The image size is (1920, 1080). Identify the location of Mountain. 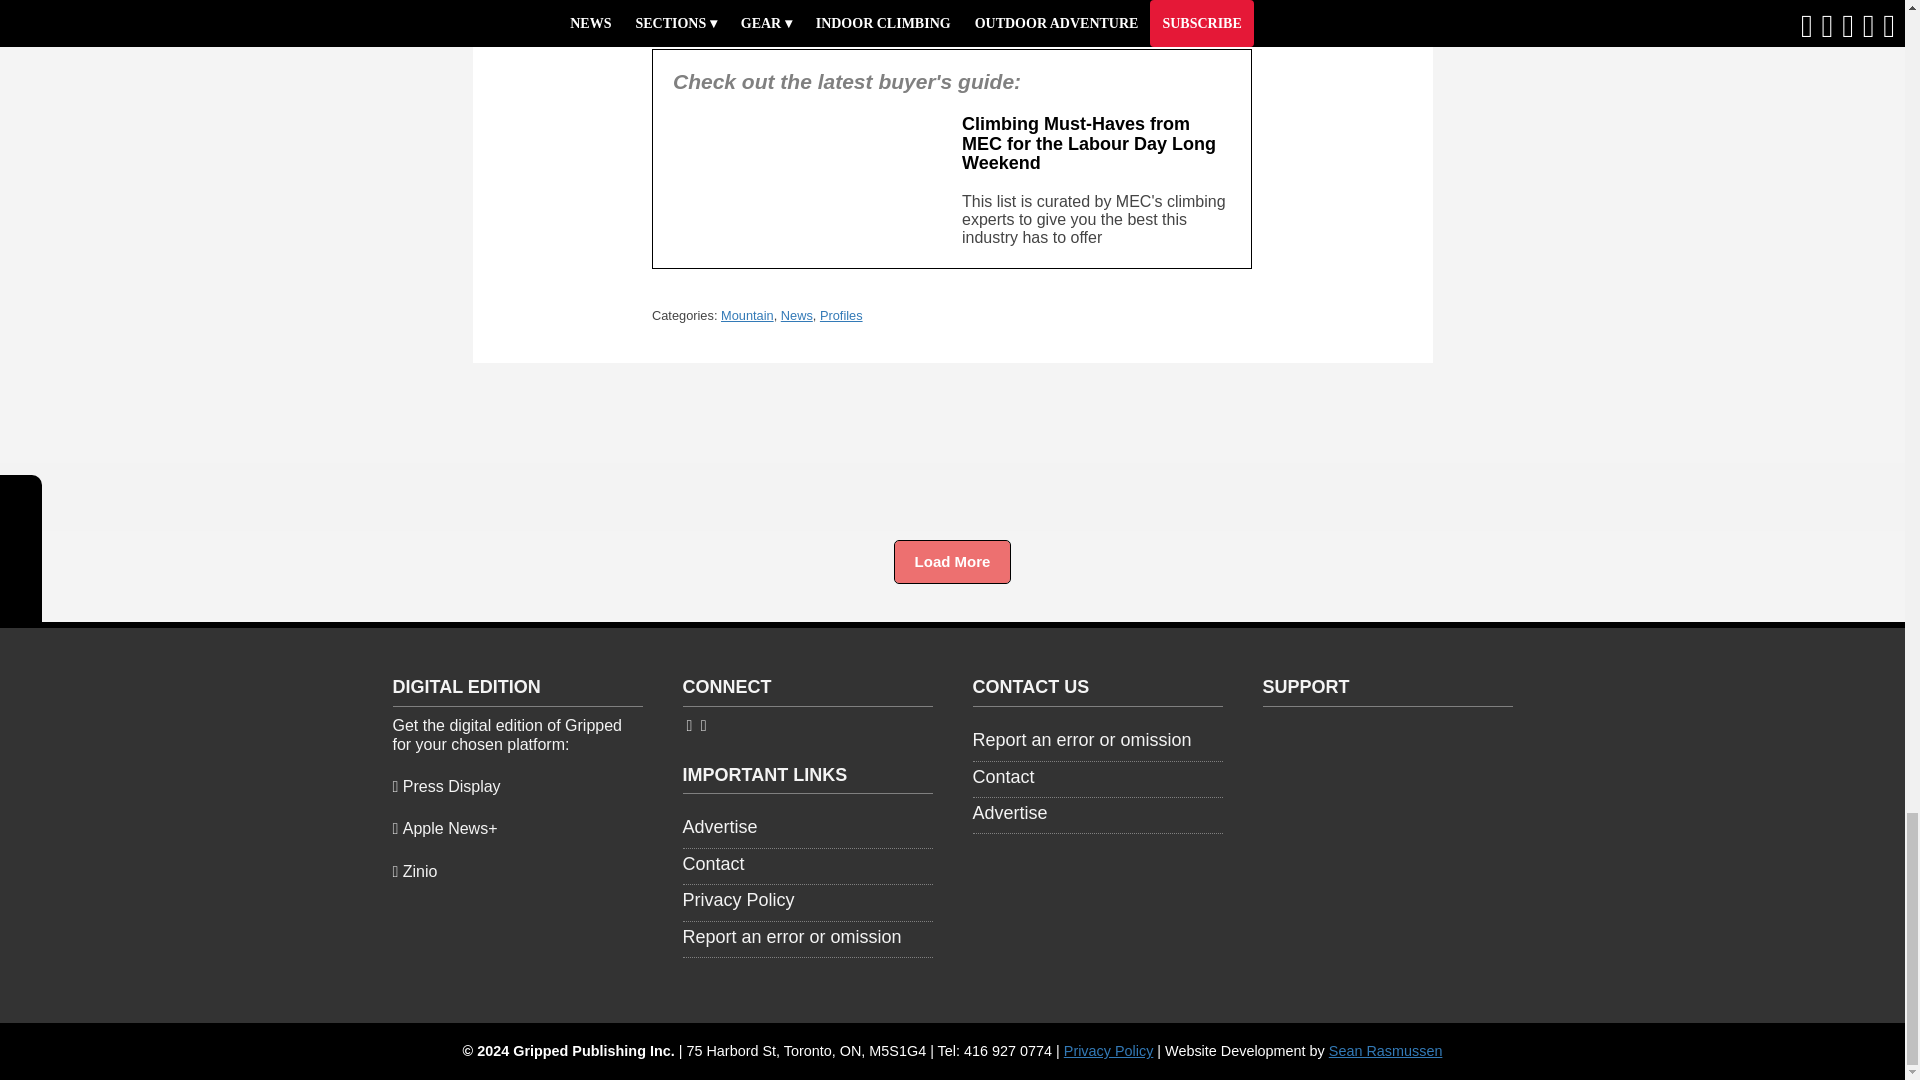
(747, 314).